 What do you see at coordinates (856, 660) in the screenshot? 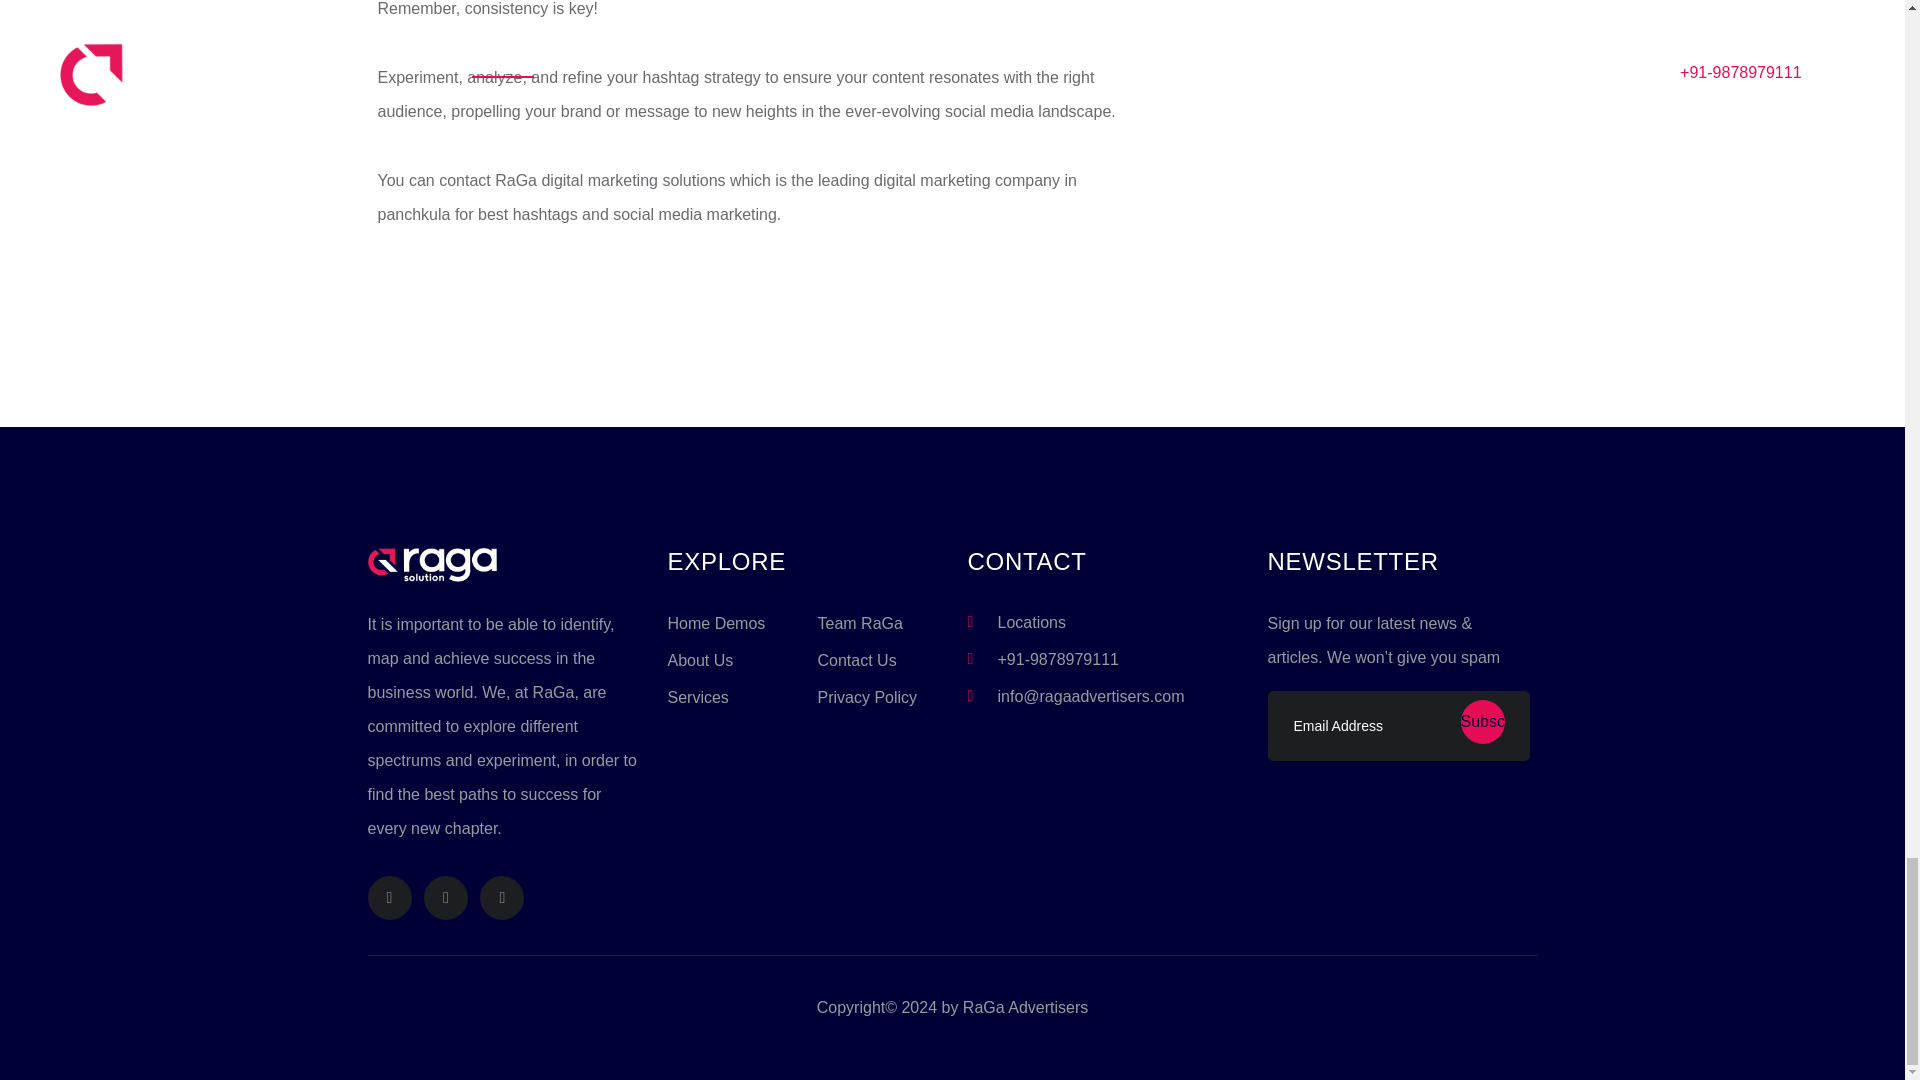
I see `Contact Us` at bounding box center [856, 660].